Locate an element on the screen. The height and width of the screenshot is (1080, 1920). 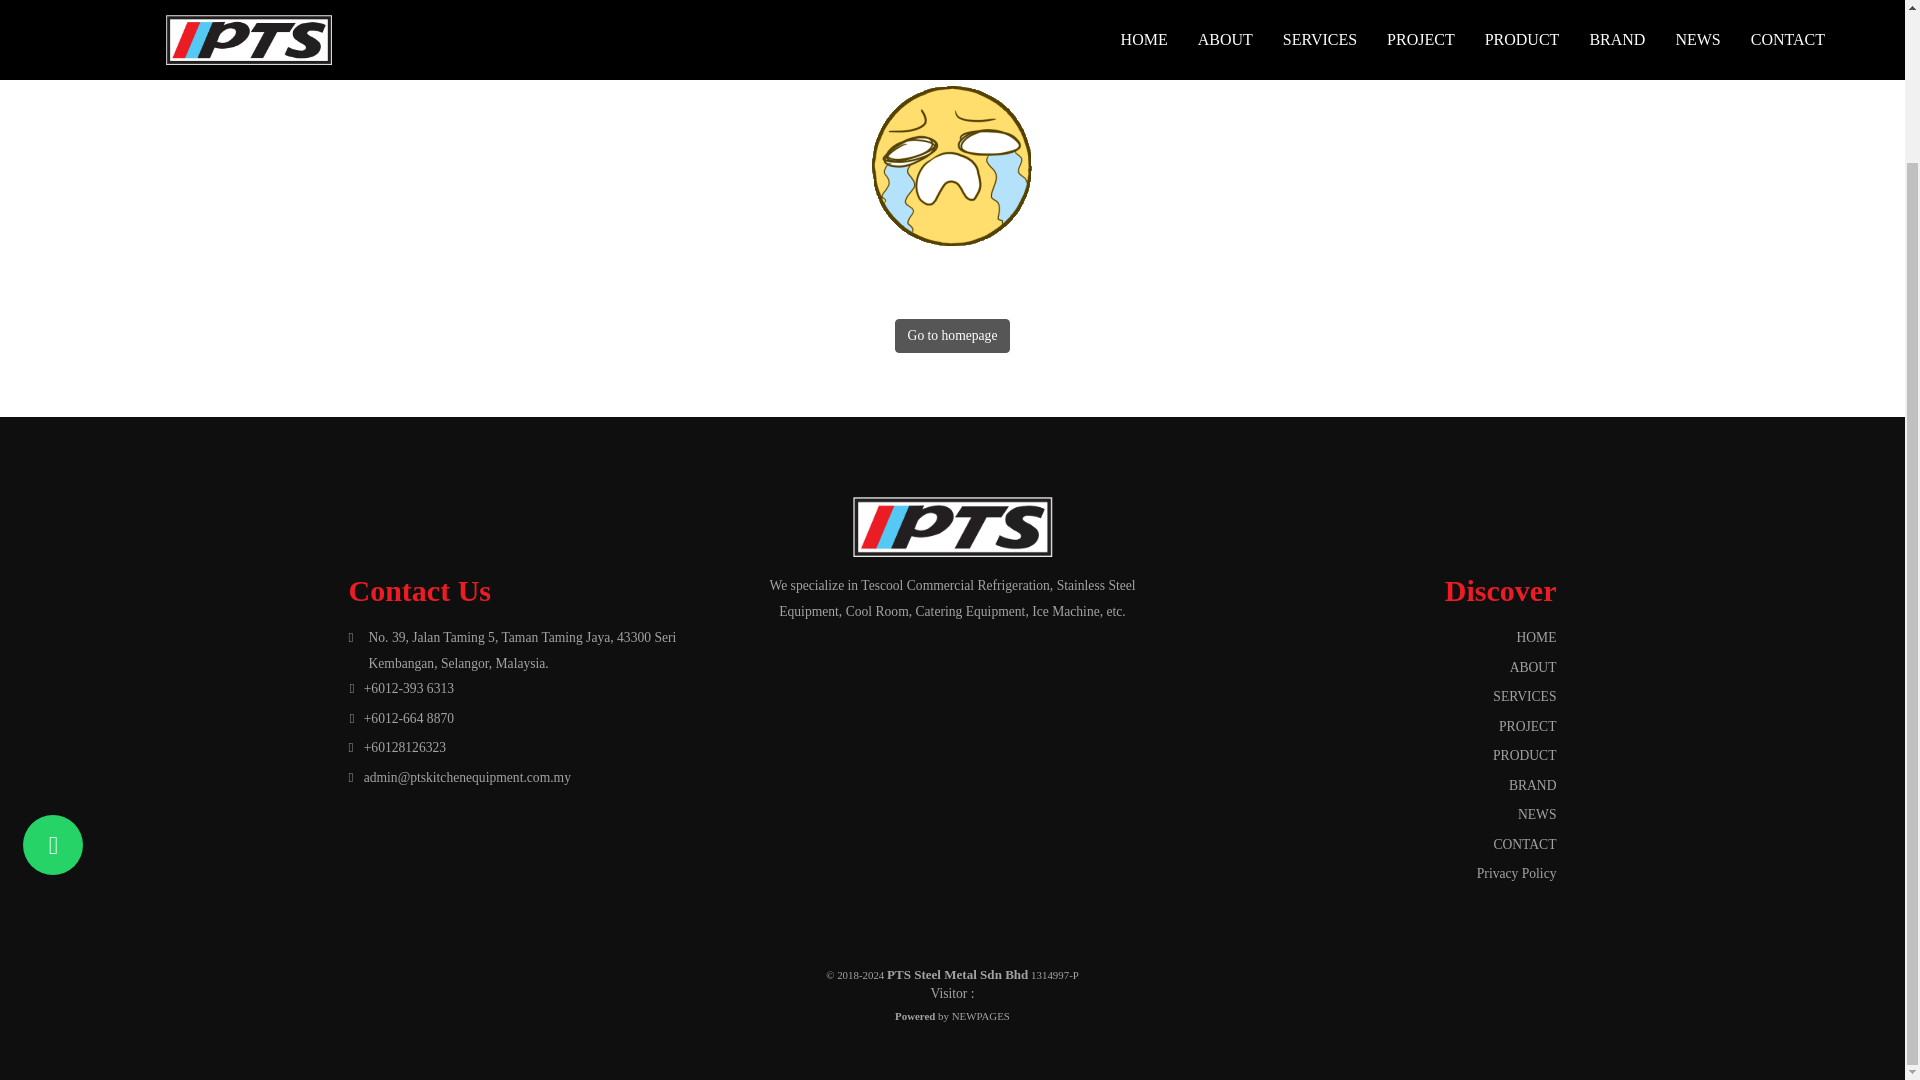
NEWS is located at coordinates (1365, 814).